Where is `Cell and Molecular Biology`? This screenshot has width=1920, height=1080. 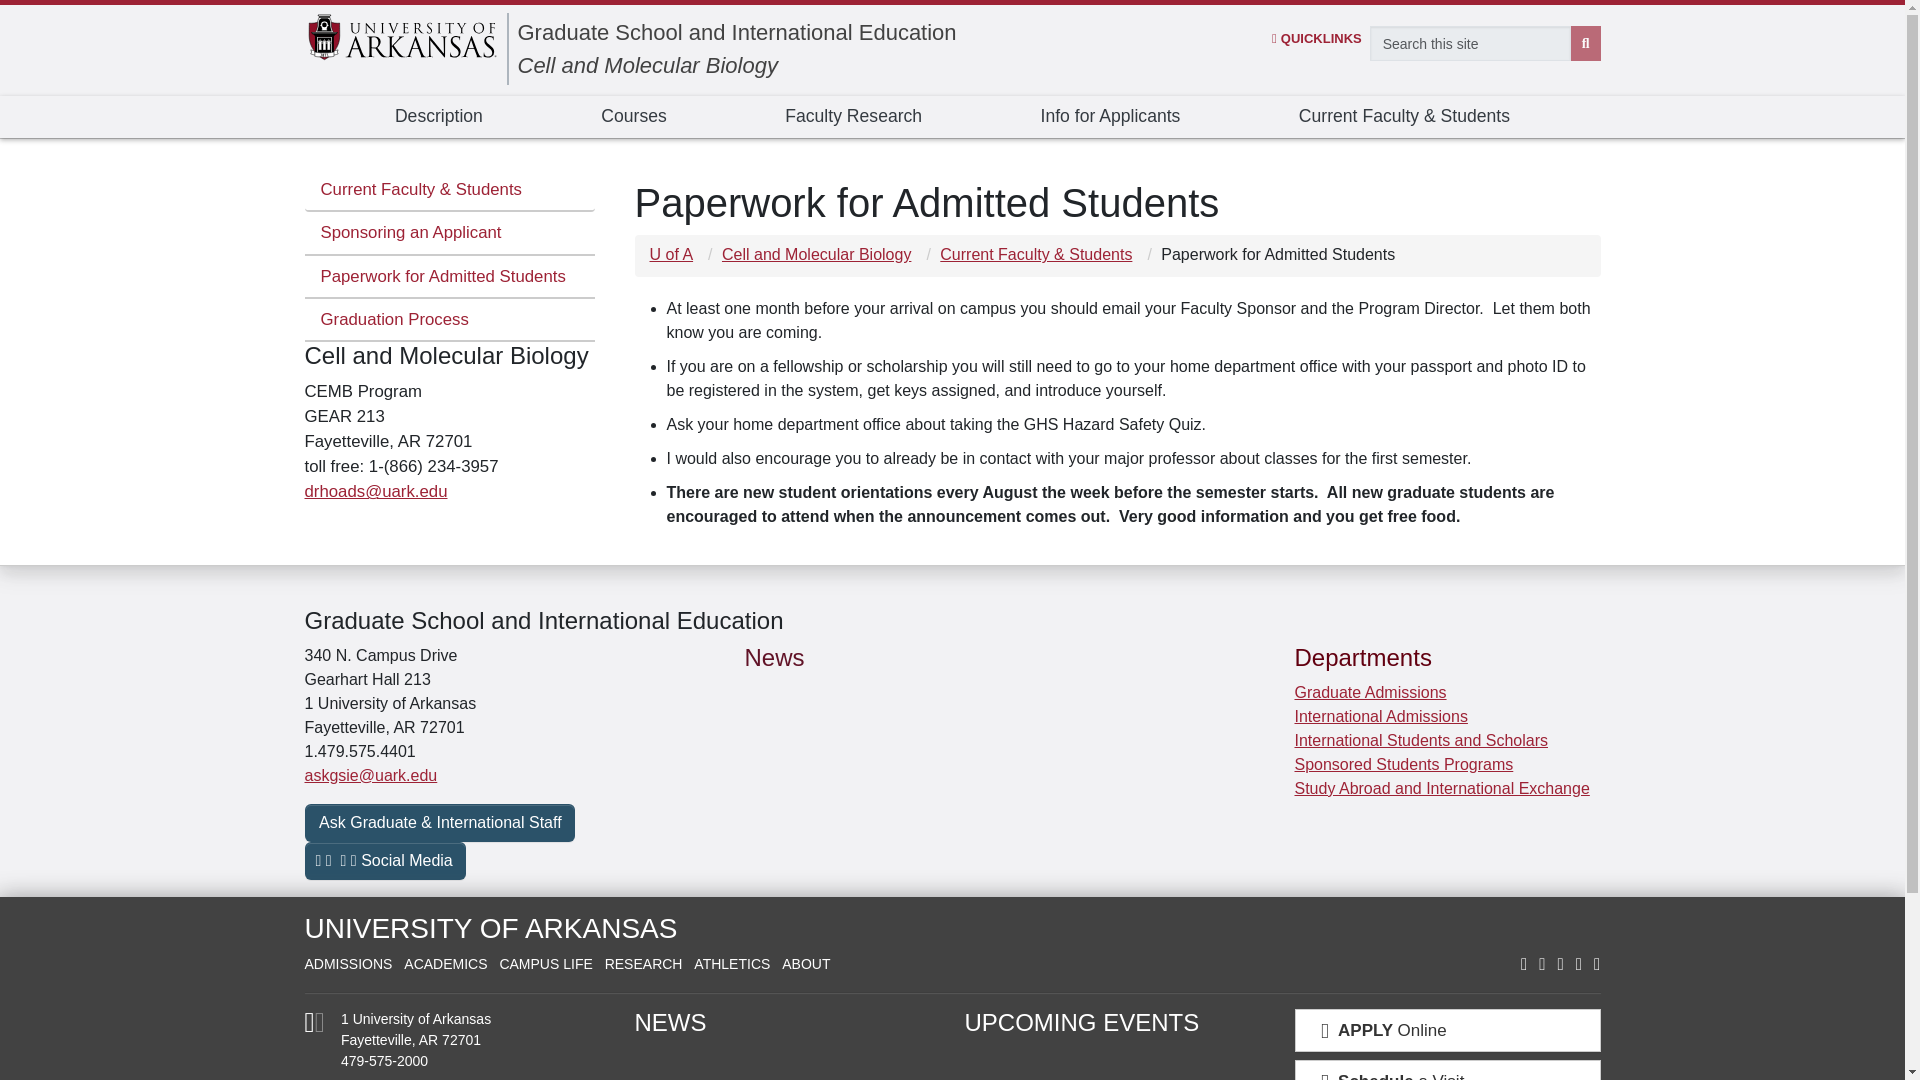 Cell and Molecular Biology is located at coordinates (648, 64).